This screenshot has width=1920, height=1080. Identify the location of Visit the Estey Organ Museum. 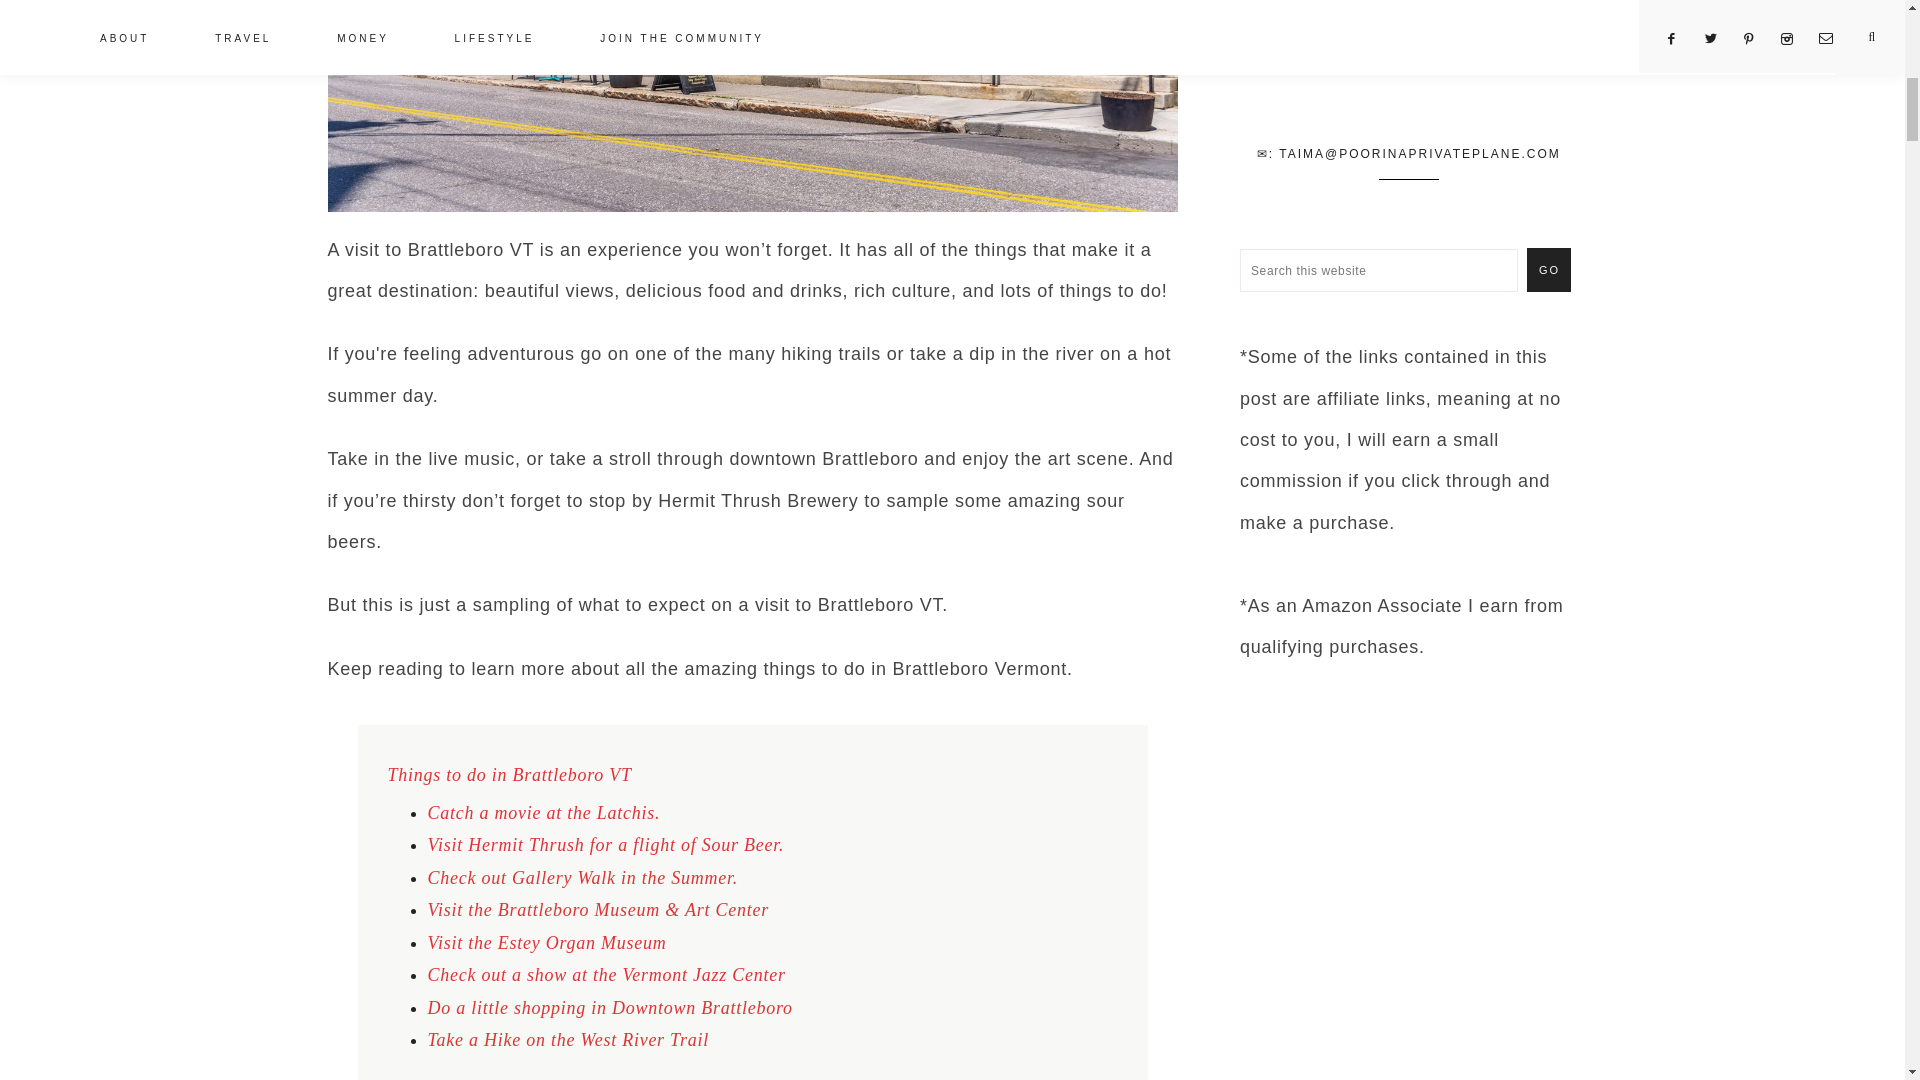
(547, 942).